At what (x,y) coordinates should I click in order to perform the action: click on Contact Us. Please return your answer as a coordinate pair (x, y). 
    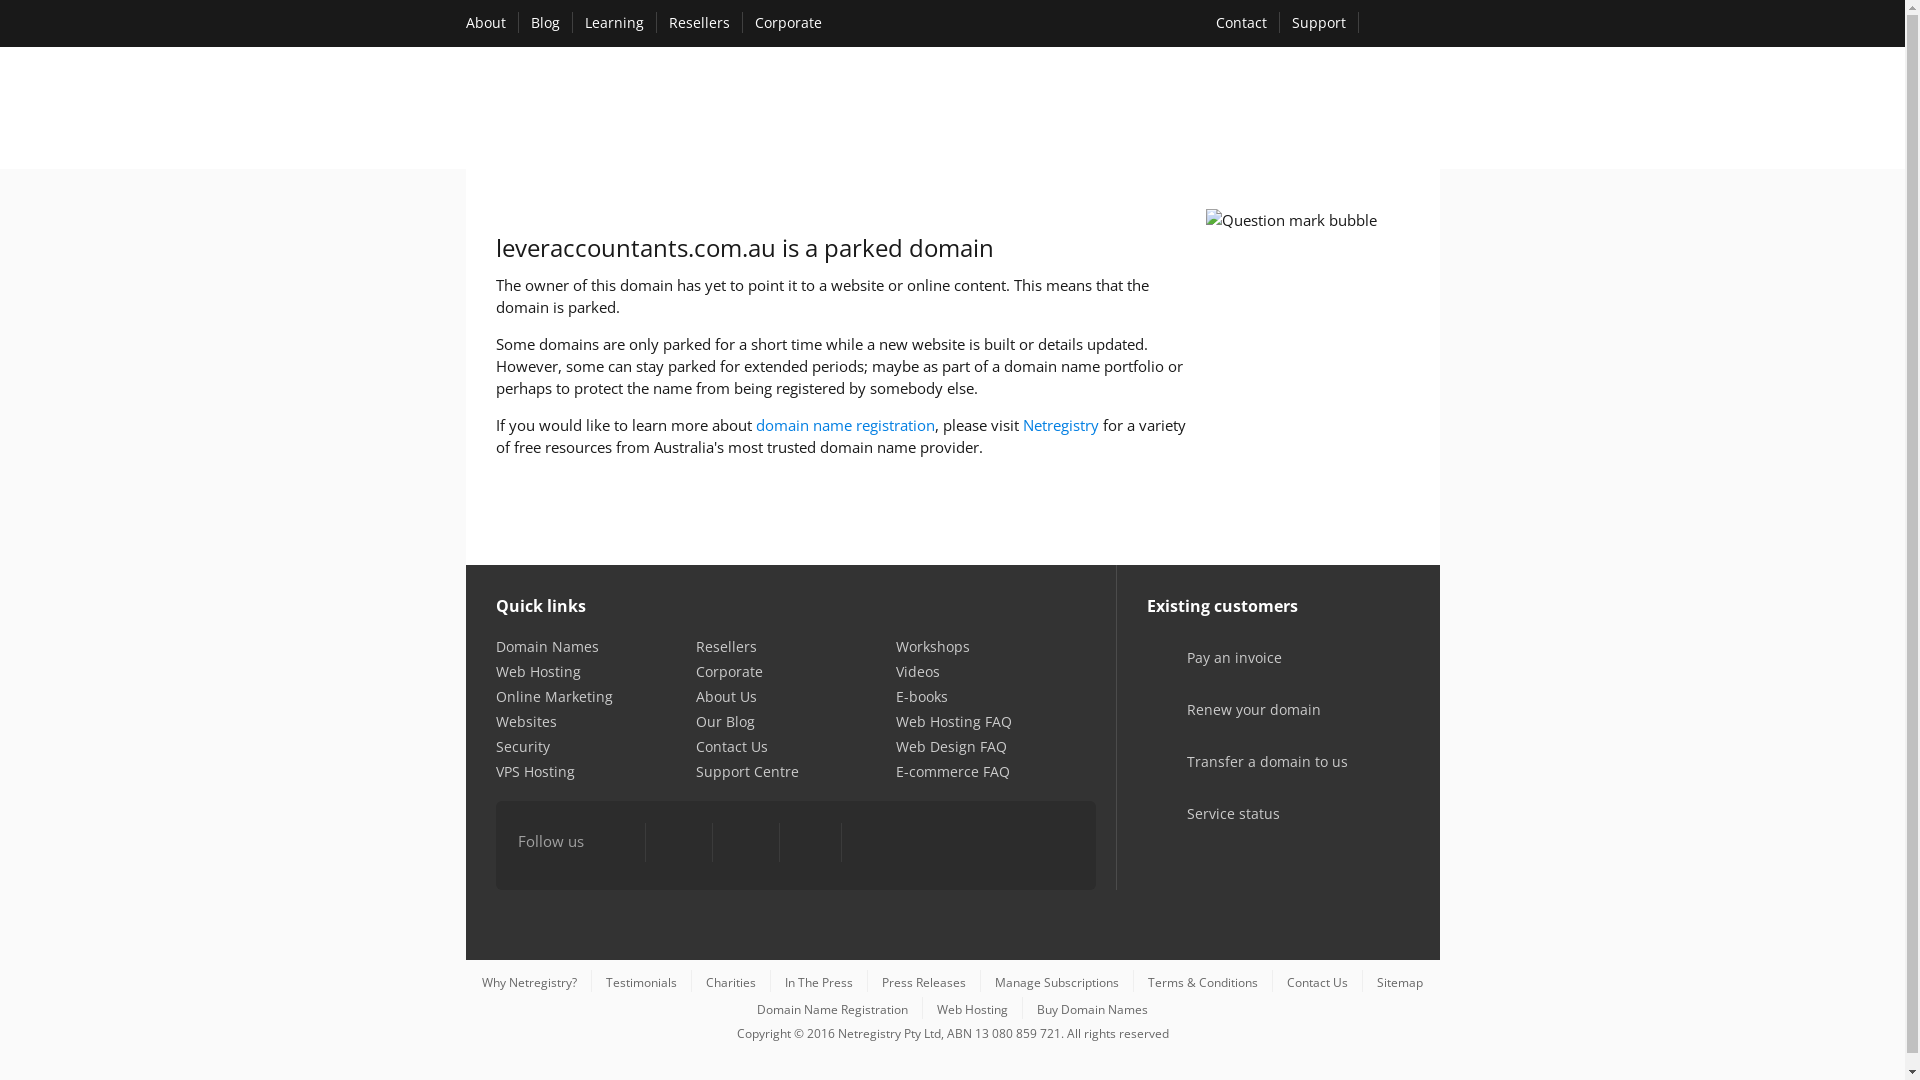
    Looking at the image, I should click on (1318, 982).